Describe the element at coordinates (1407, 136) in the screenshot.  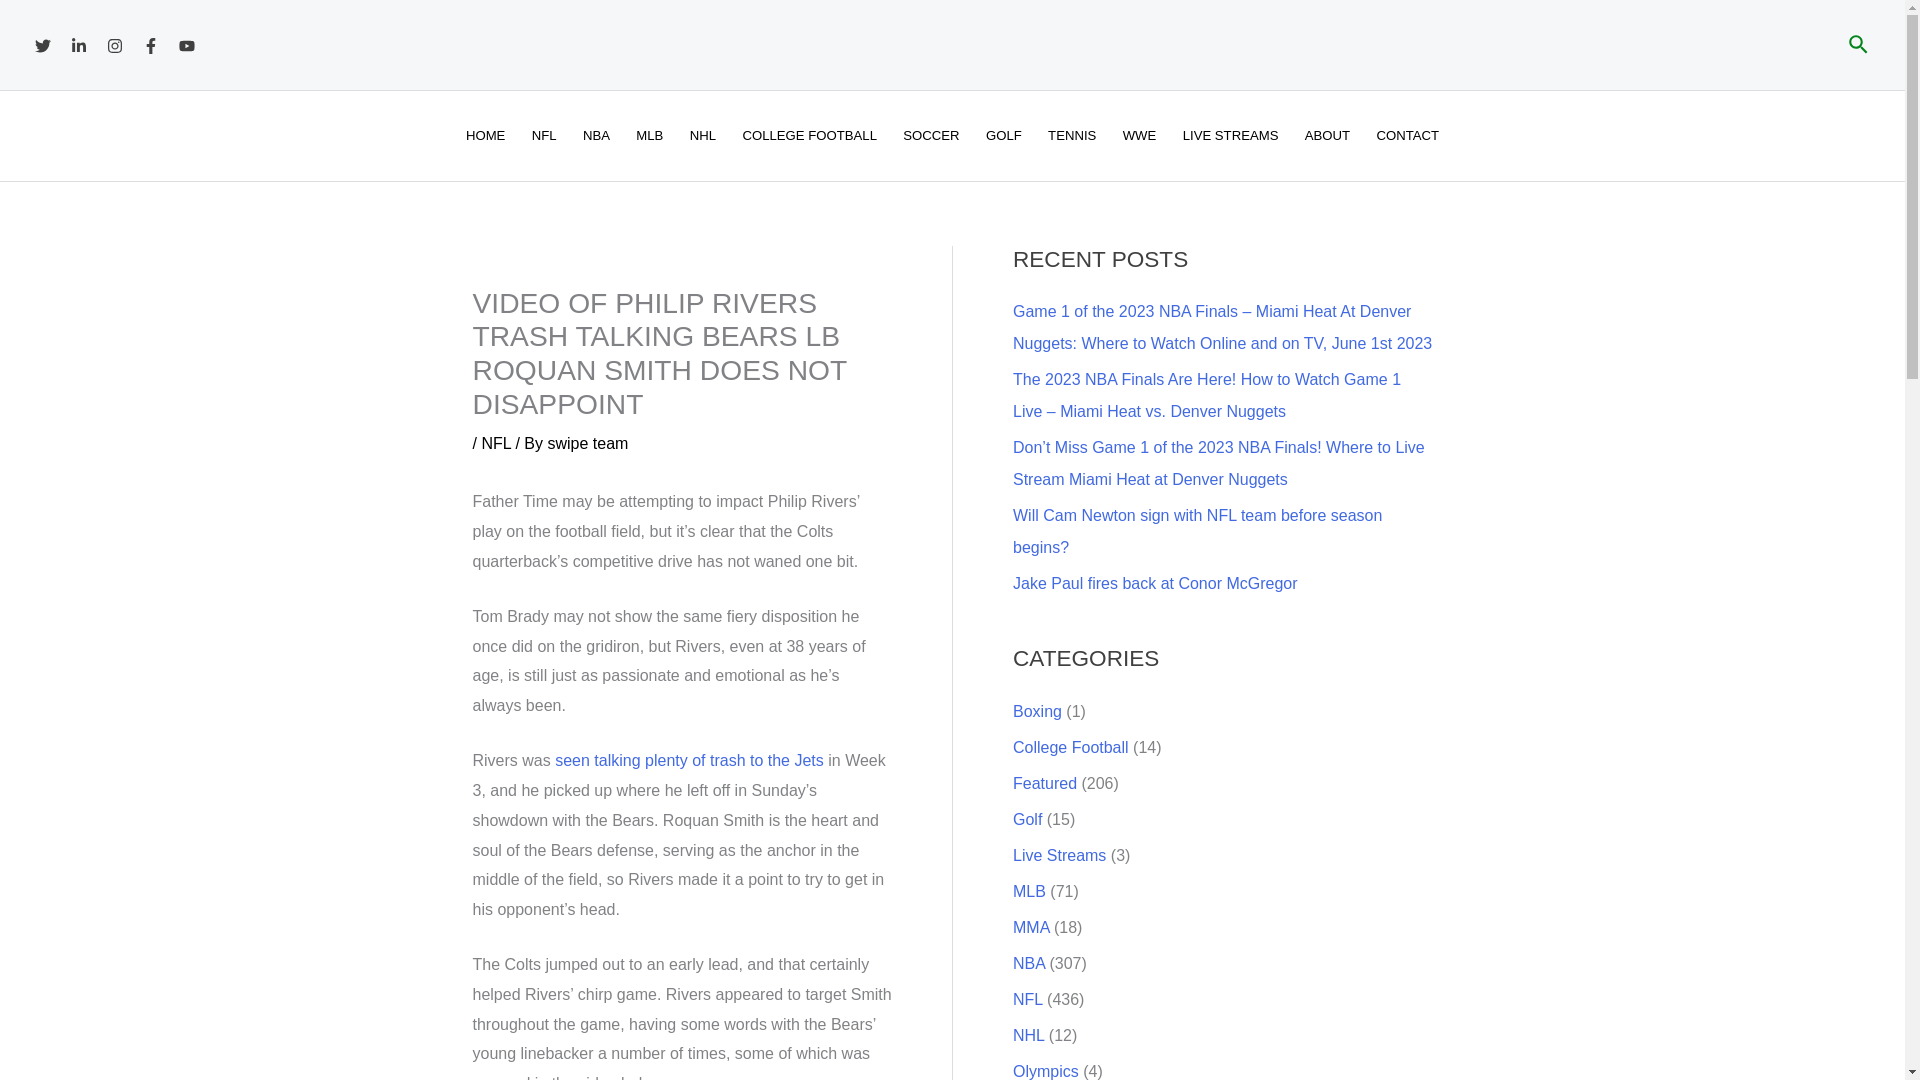
I see `CONTACT` at that location.